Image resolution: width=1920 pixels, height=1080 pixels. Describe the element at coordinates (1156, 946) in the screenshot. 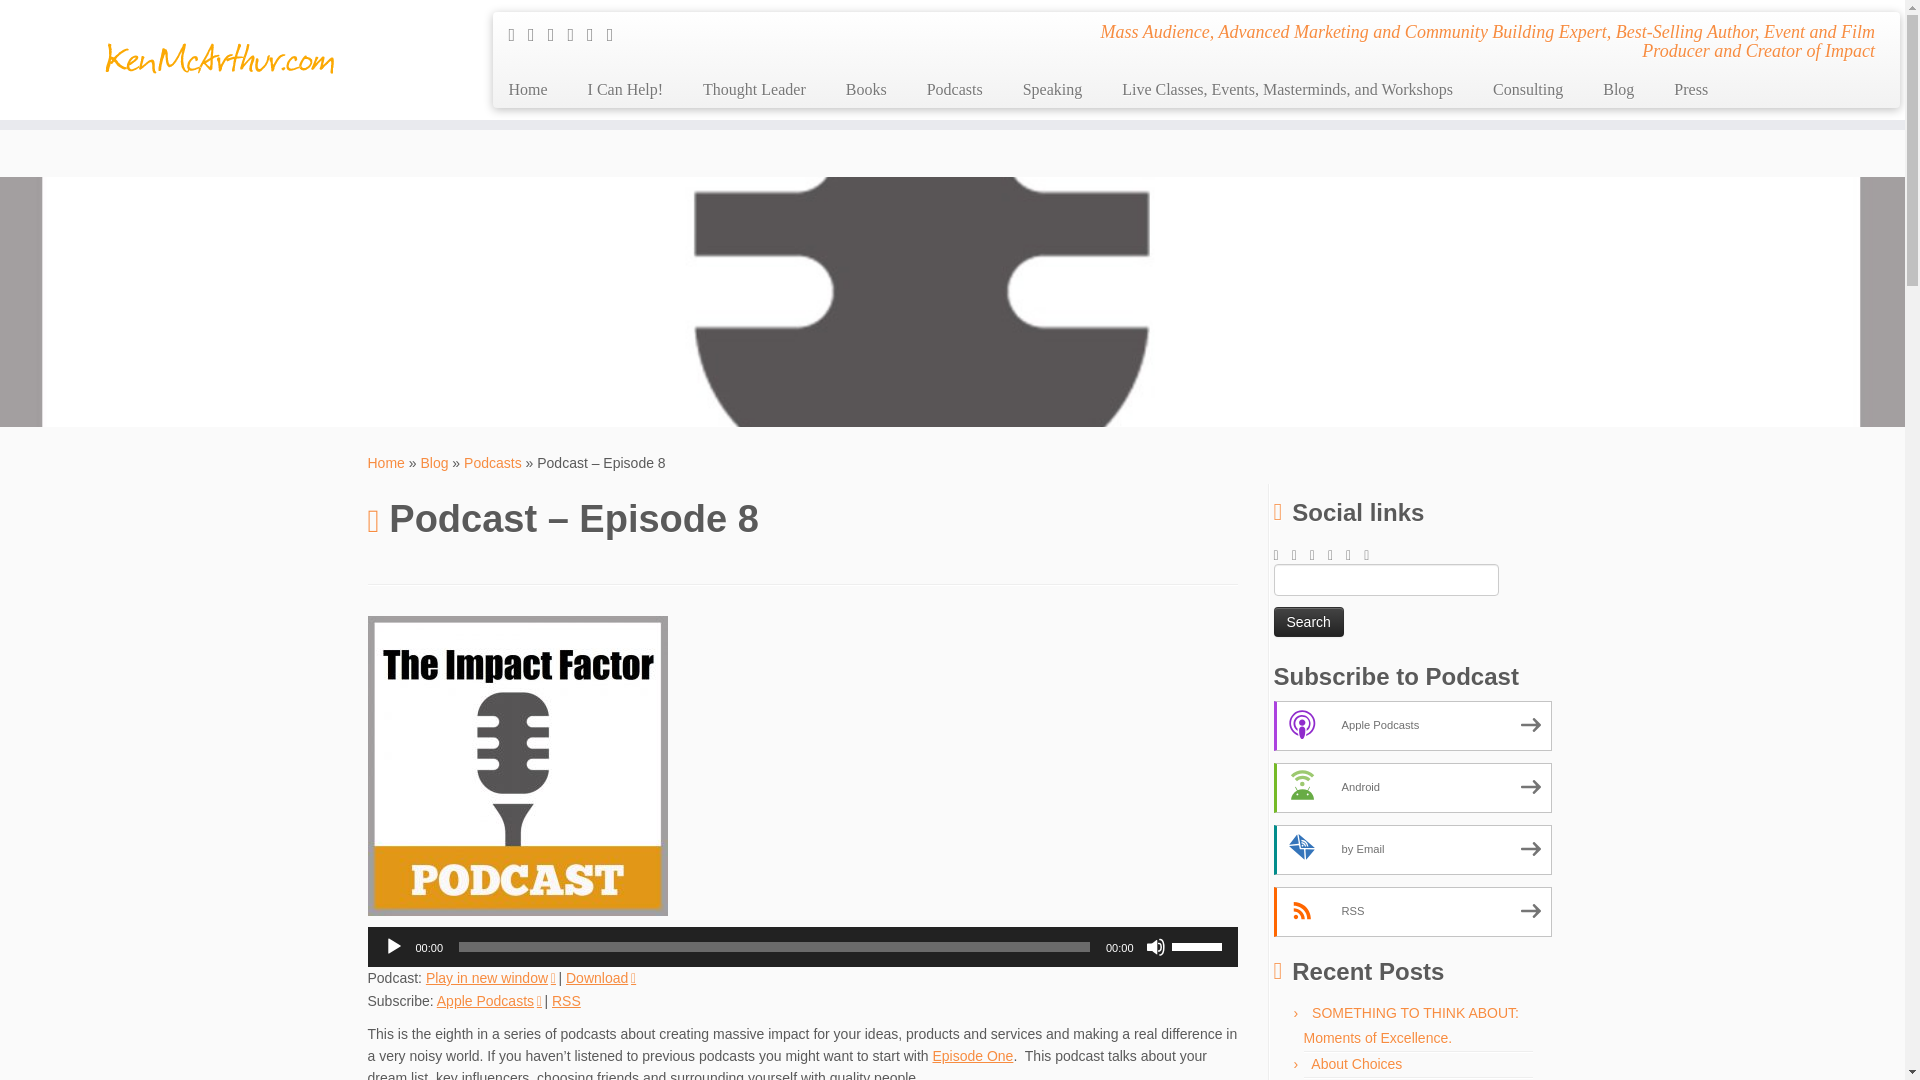

I see `Mute` at that location.